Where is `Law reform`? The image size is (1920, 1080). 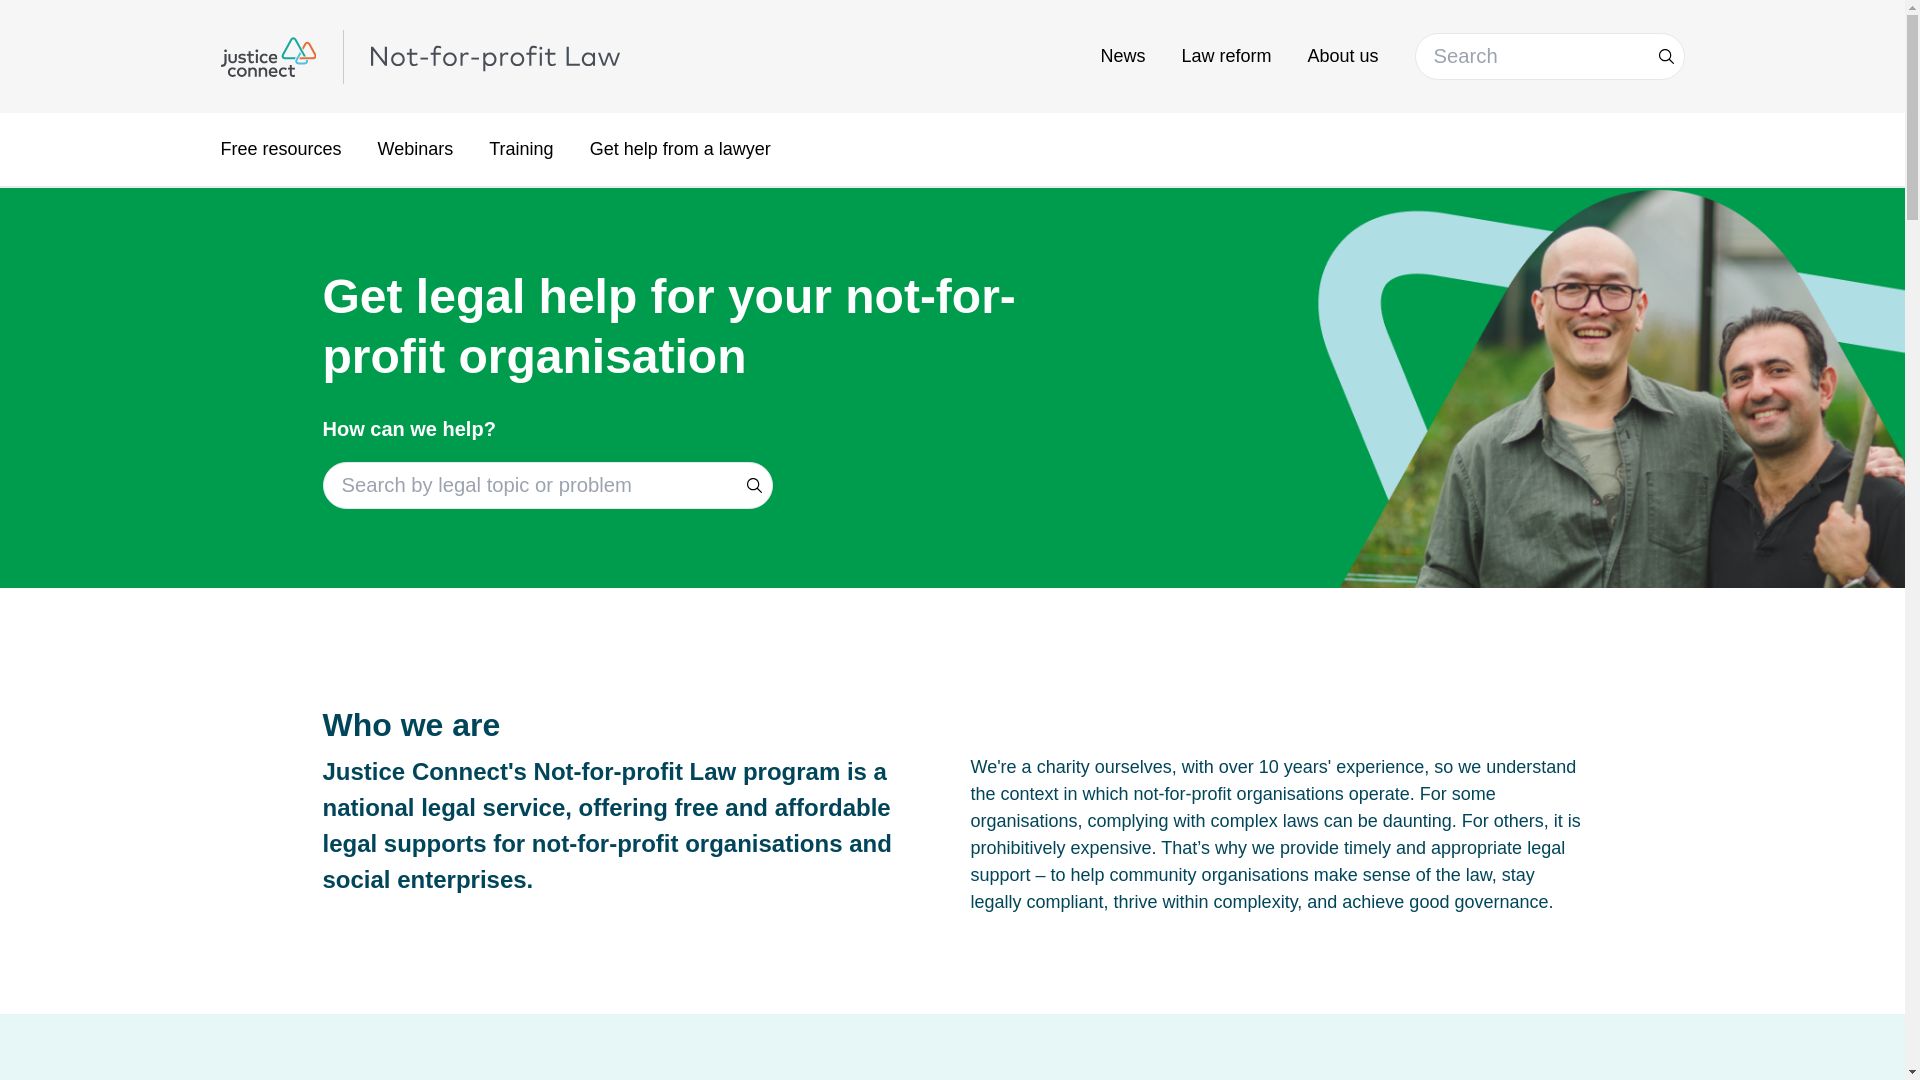 Law reform is located at coordinates (1226, 56).